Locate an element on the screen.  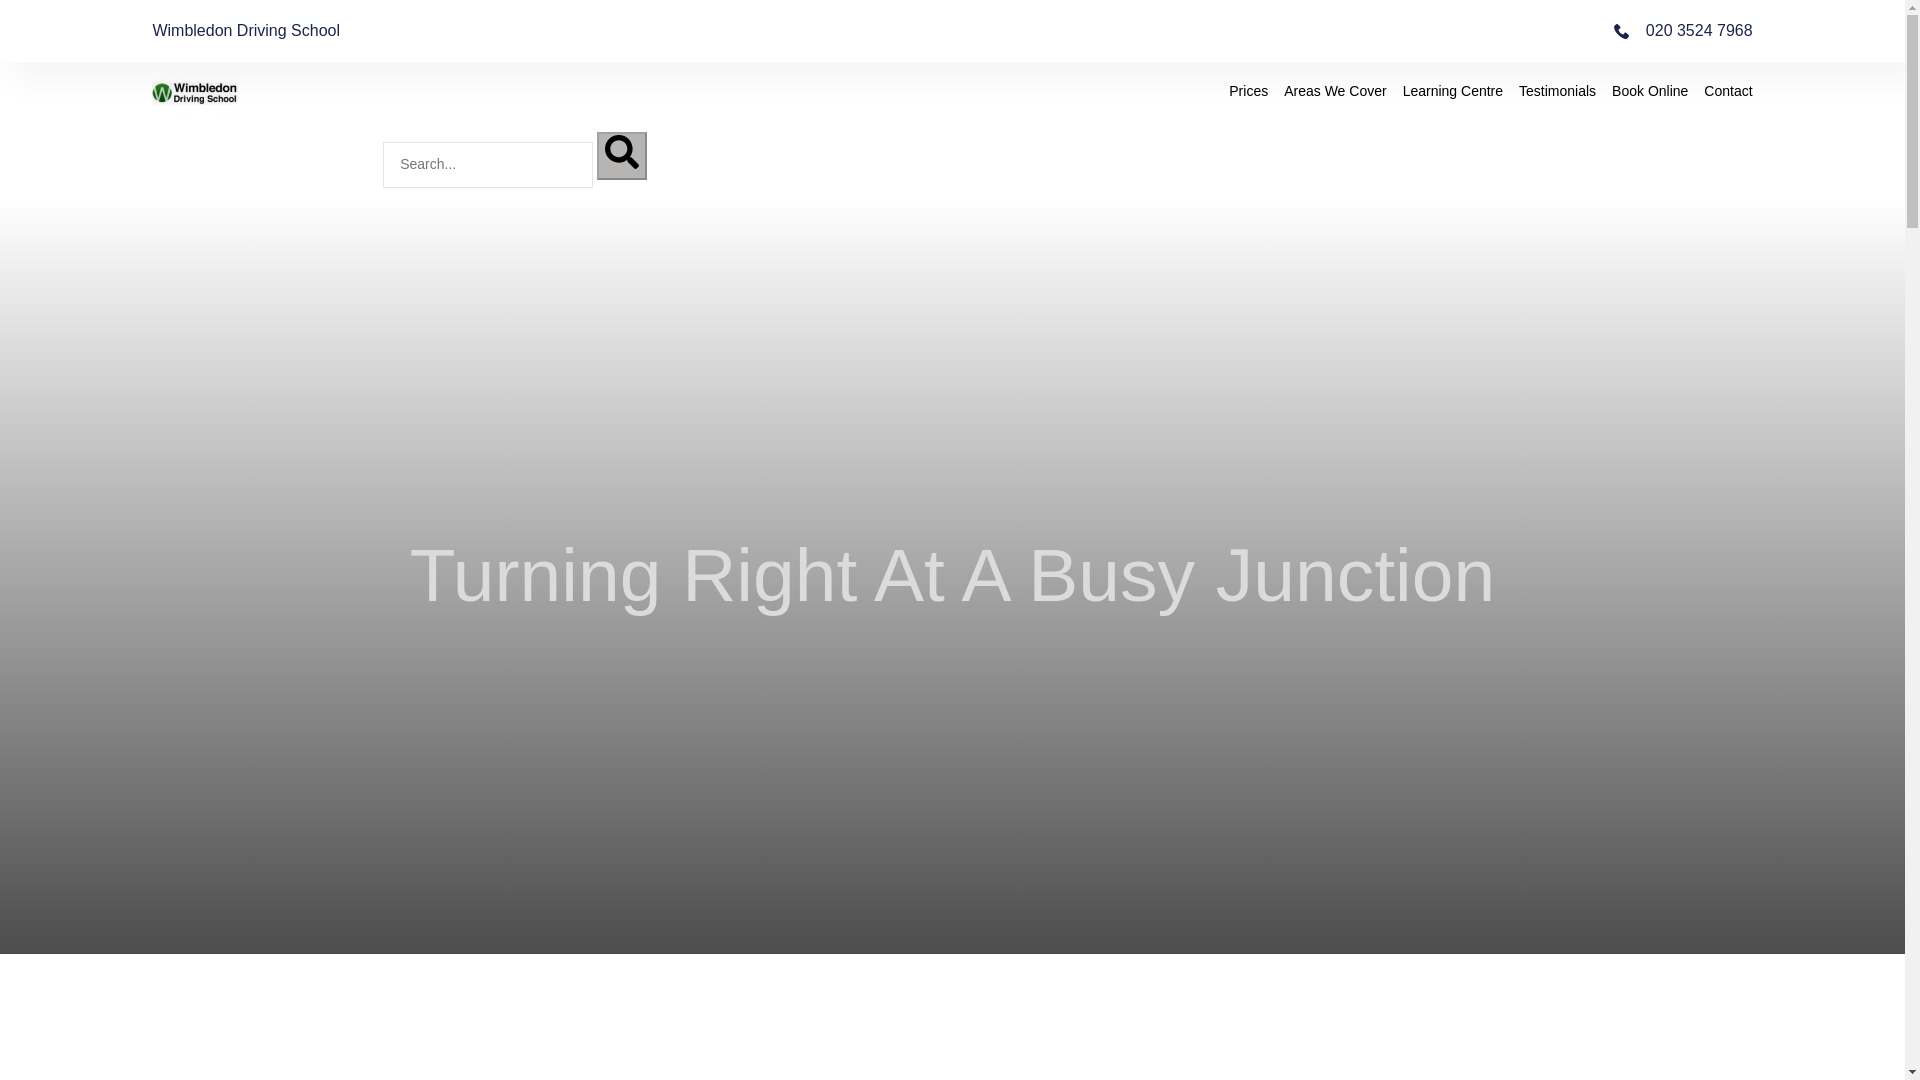
020 3524 7968 is located at coordinates (1683, 31).